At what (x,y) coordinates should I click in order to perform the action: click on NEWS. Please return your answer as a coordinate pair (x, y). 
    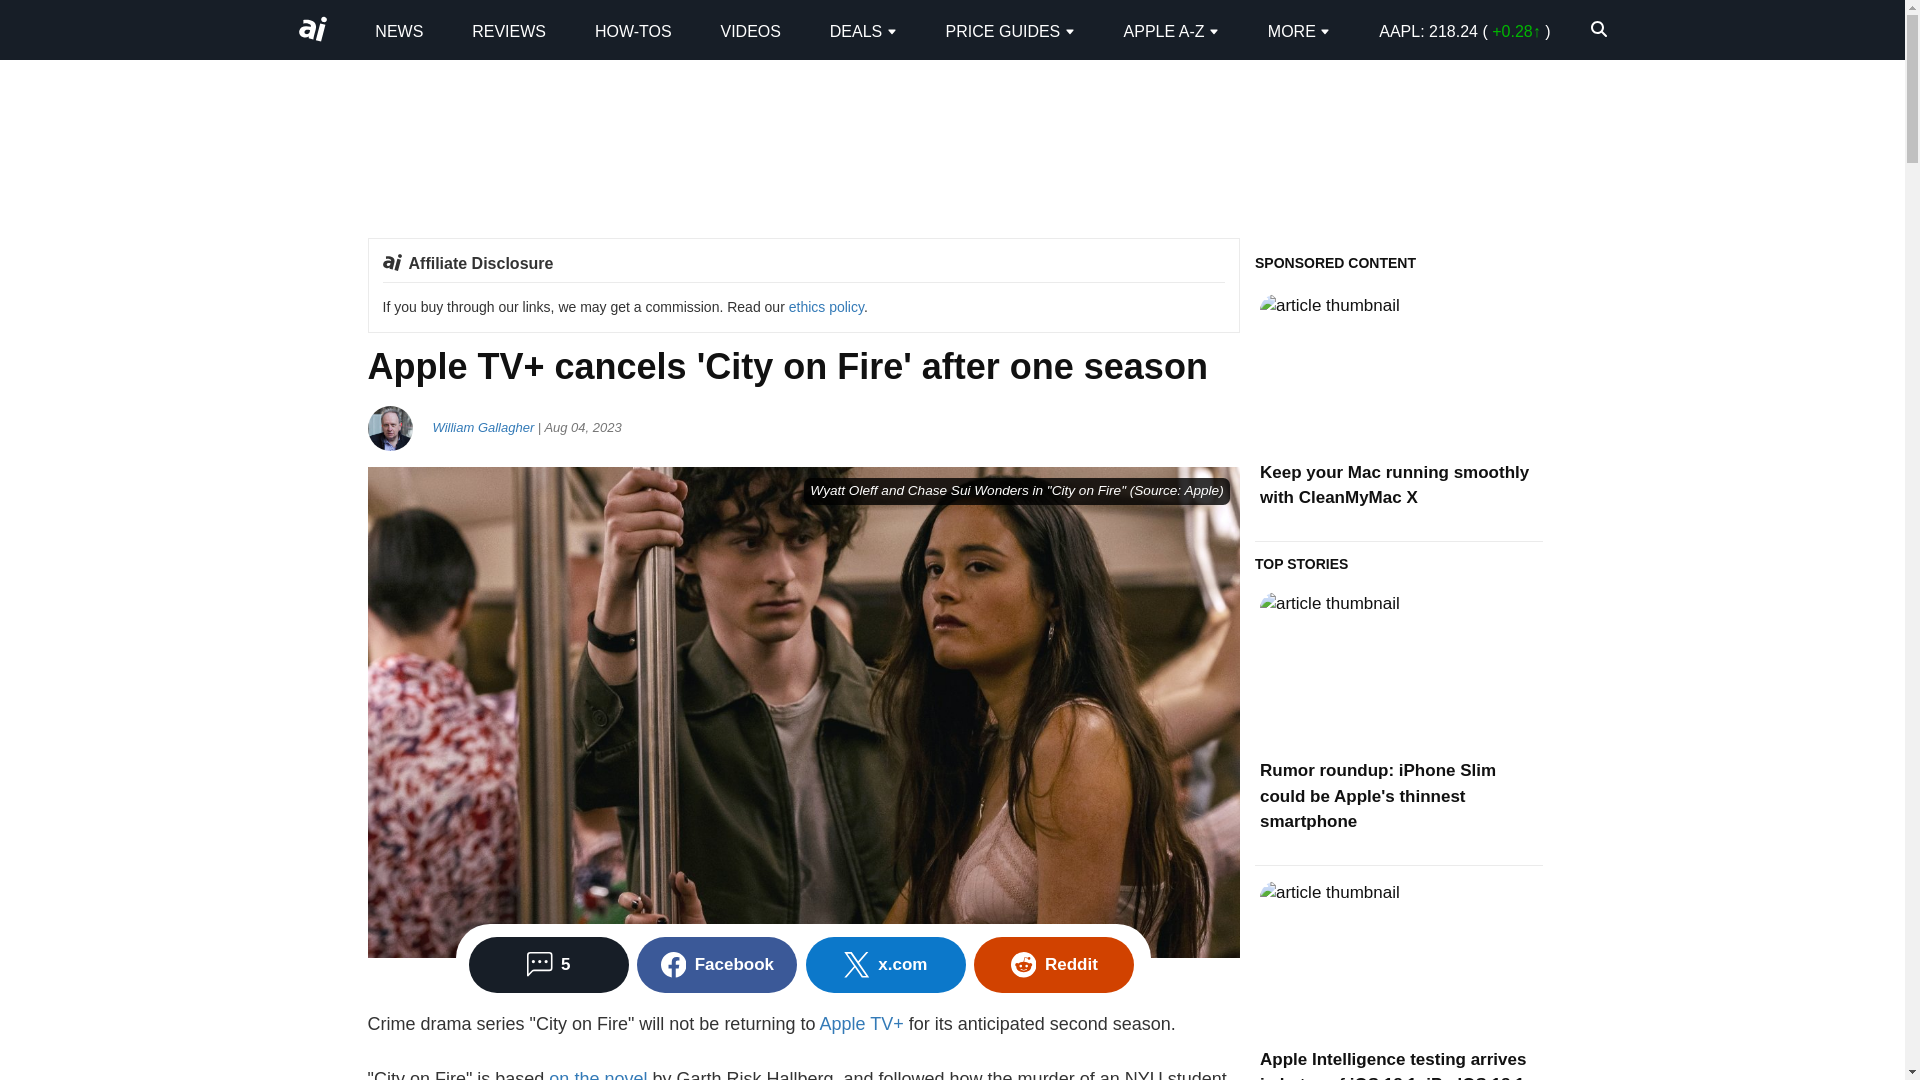
    Looking at the image, I should click on (398, 30).